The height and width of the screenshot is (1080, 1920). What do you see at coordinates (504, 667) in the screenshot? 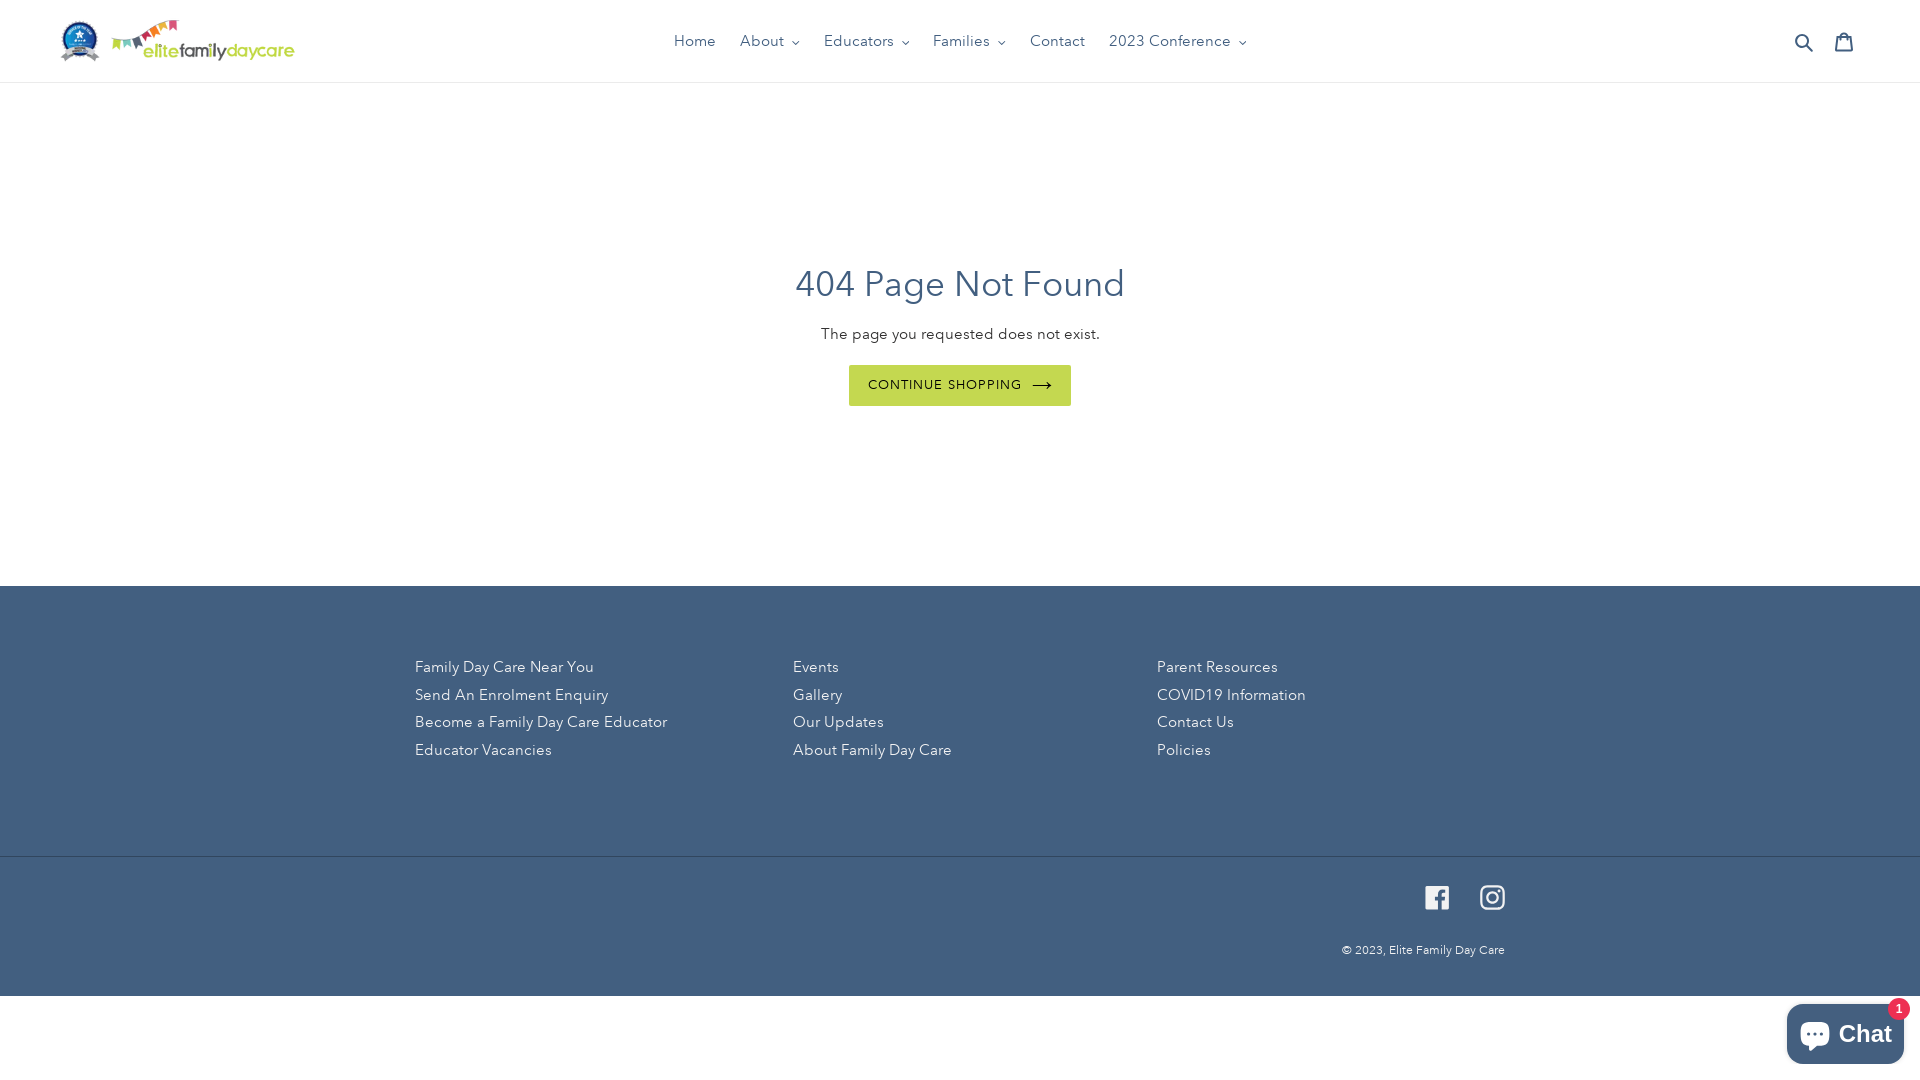
I see `Family Day Care Near You` at bounding box center [504, 667].